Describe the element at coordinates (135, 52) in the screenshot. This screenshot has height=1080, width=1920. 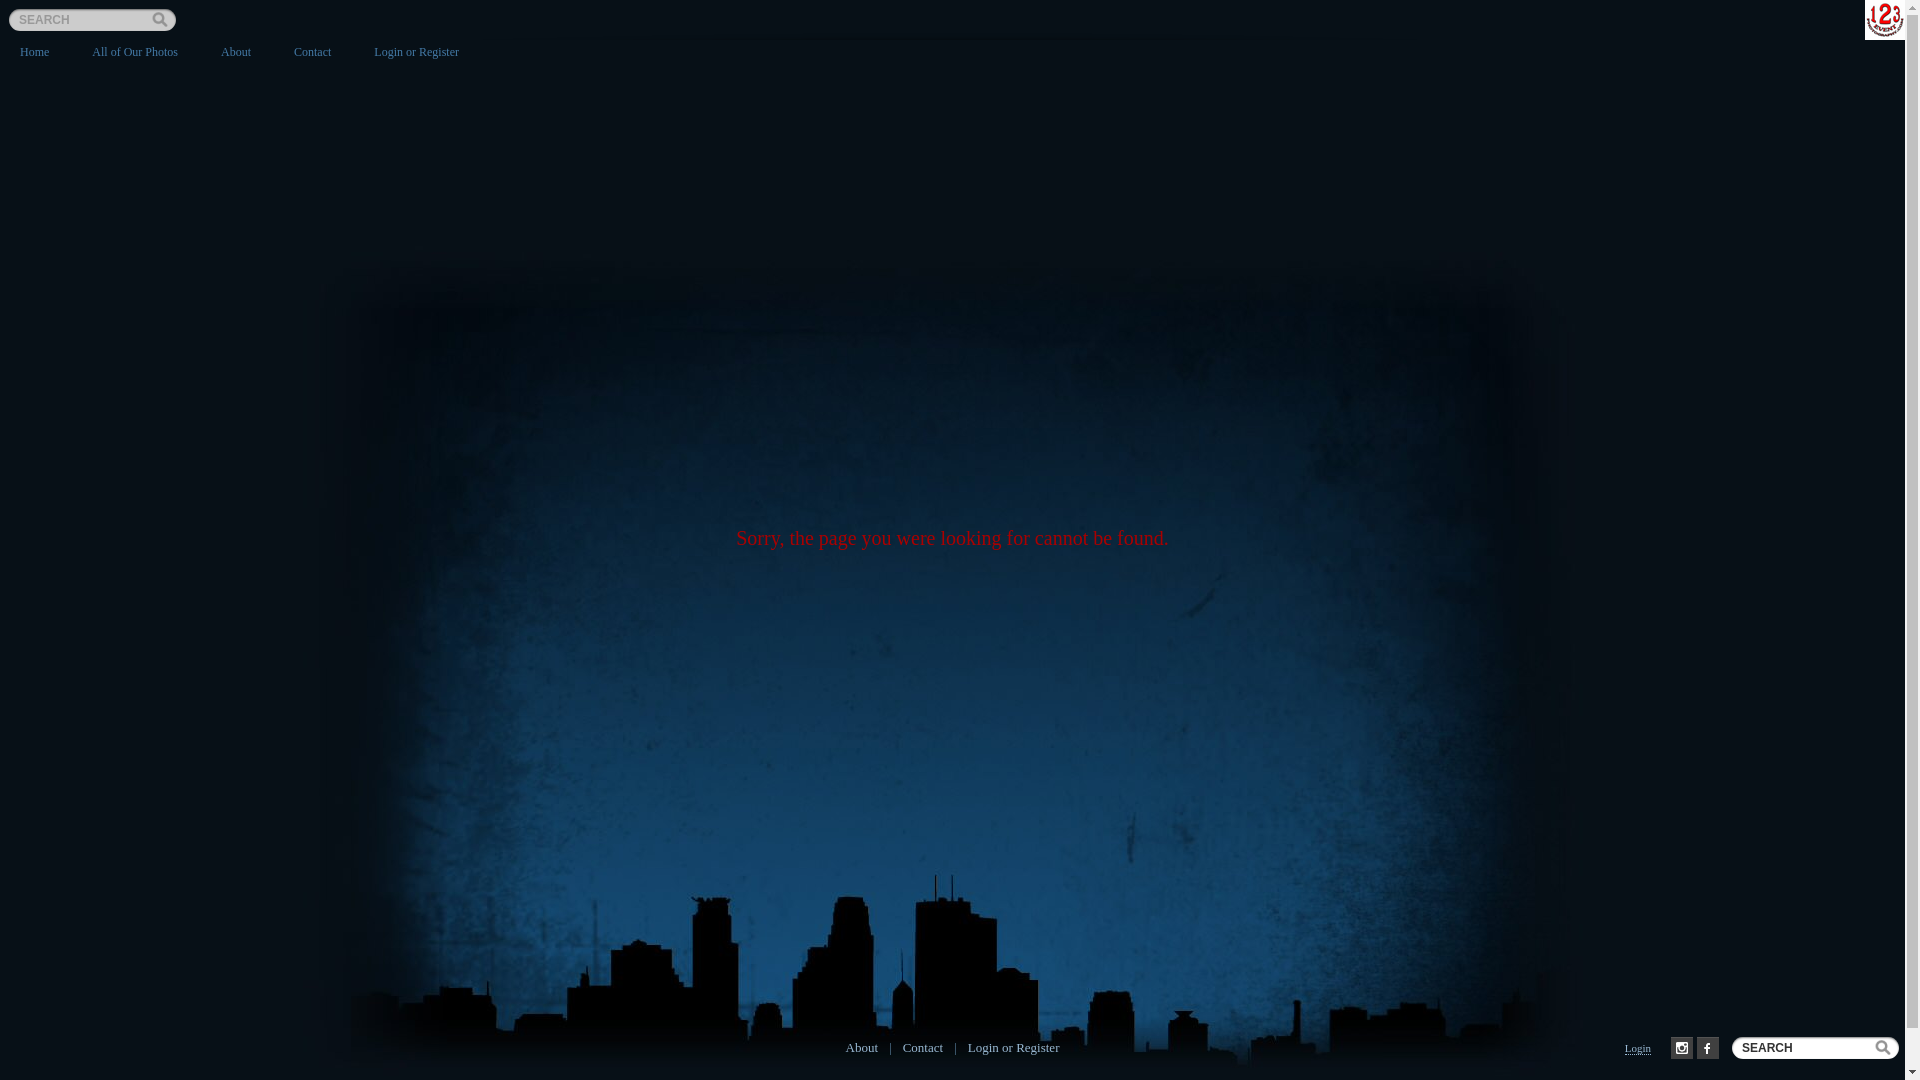
I see `All of Our Photos` at that location.